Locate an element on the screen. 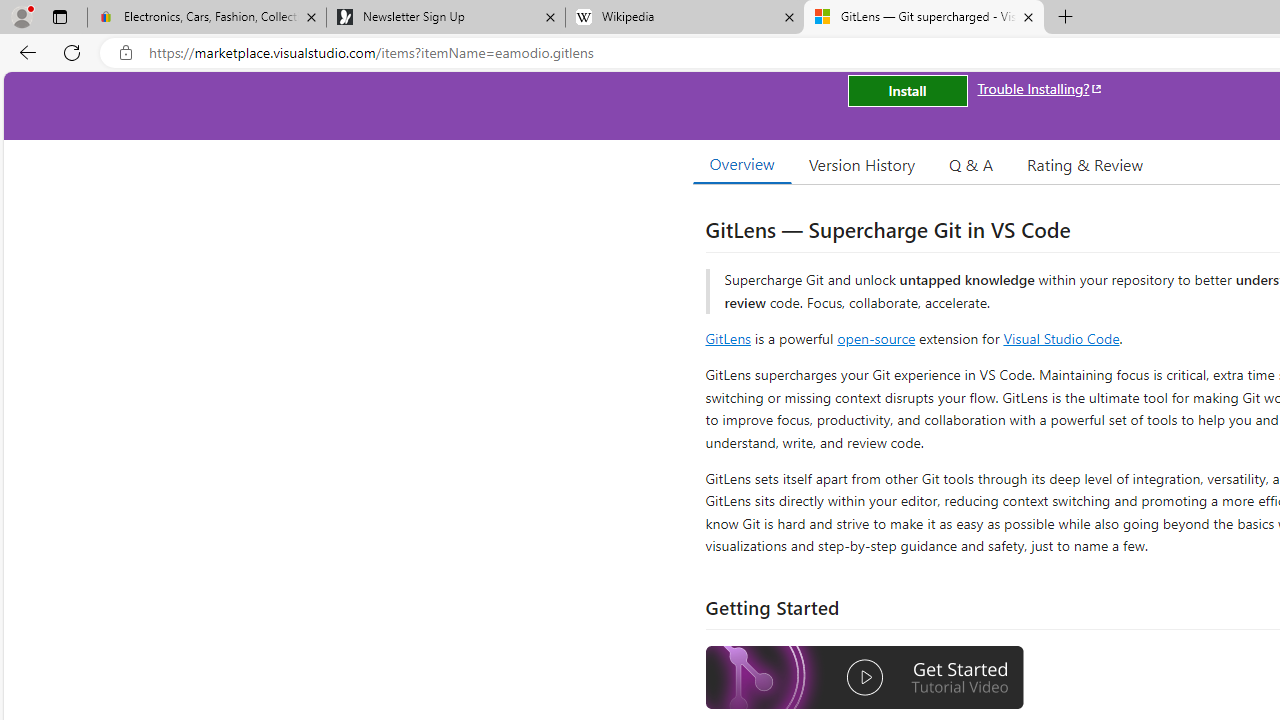 The height and width of the screenshot is (720, 1280). Wikipedia is located at coordinates (684, 18).